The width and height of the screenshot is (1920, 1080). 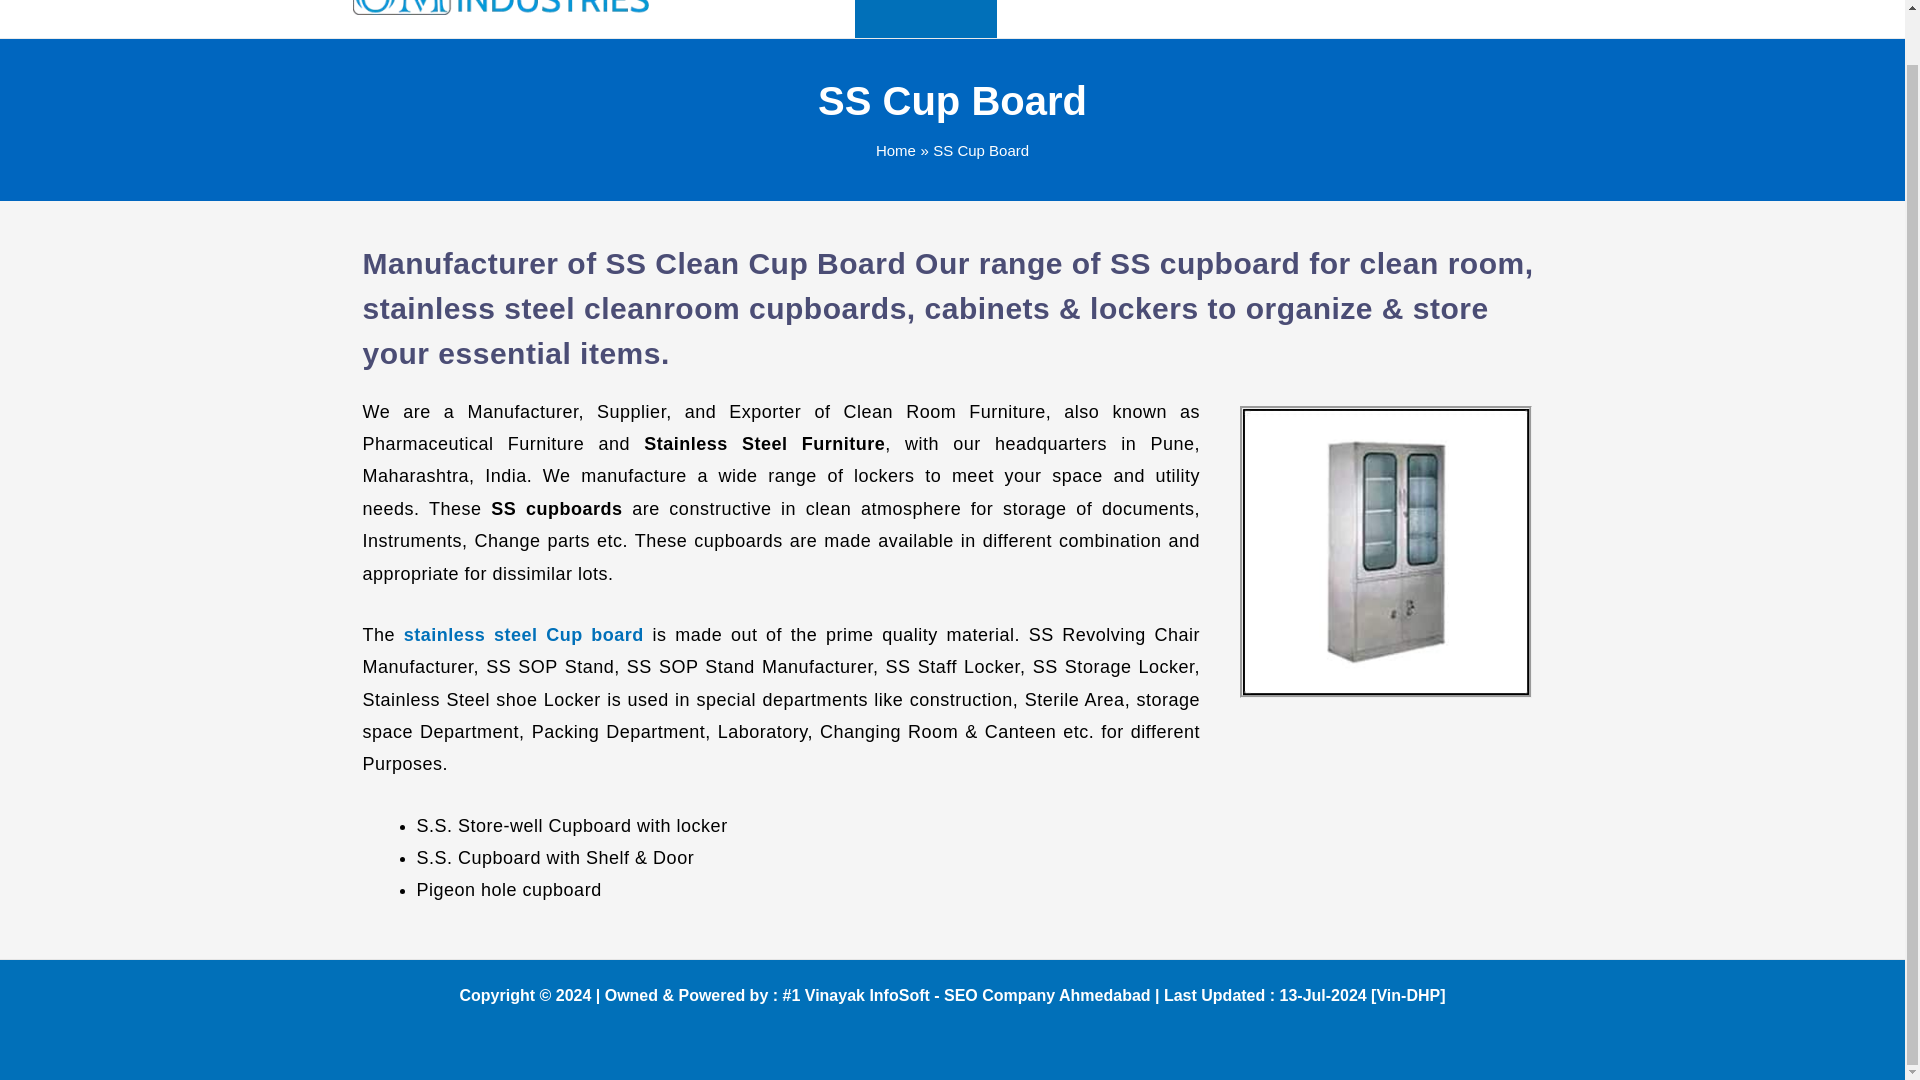 I want to click on SS Turn Table, so click(x=1228, y=18).